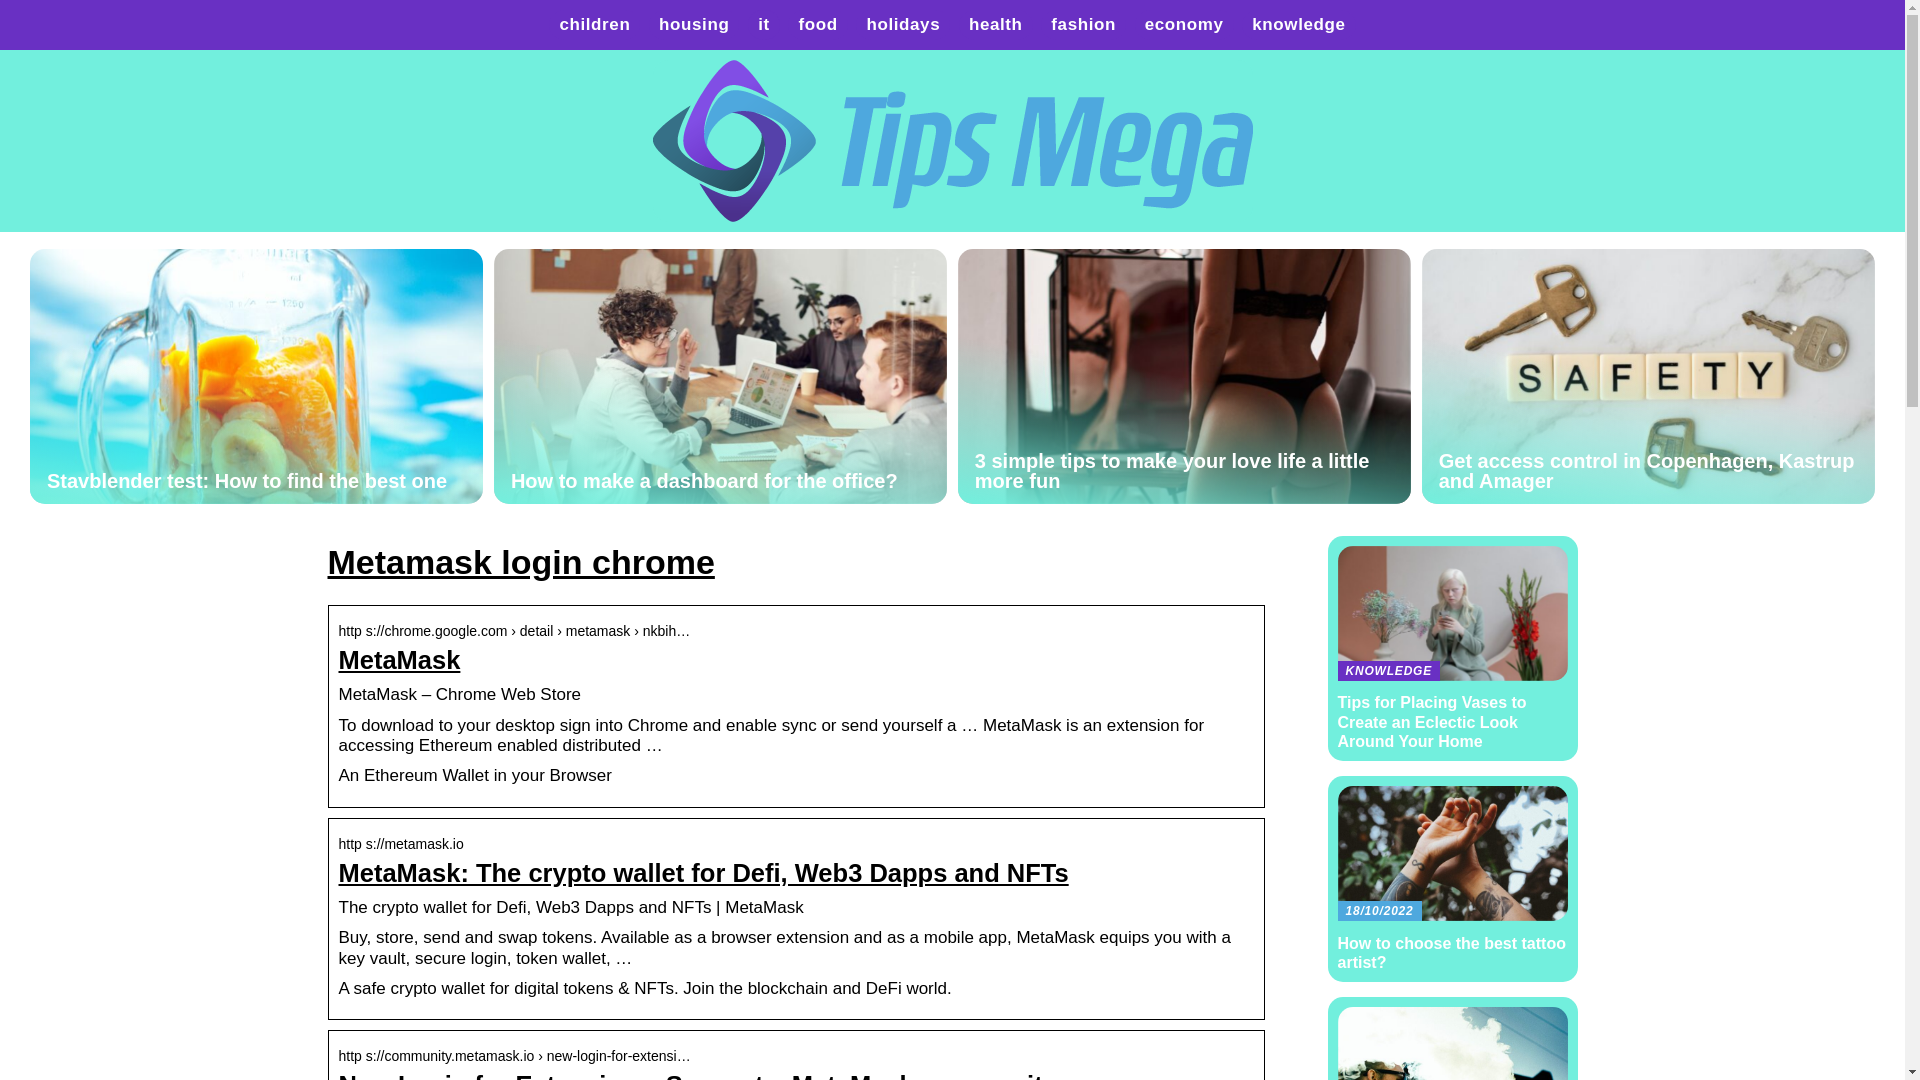  What do you see at coordinates (1184, 376) in the screenshot?
I see `3 simple tips to make your love life a little more fun` at bounding box center [1184, 376].